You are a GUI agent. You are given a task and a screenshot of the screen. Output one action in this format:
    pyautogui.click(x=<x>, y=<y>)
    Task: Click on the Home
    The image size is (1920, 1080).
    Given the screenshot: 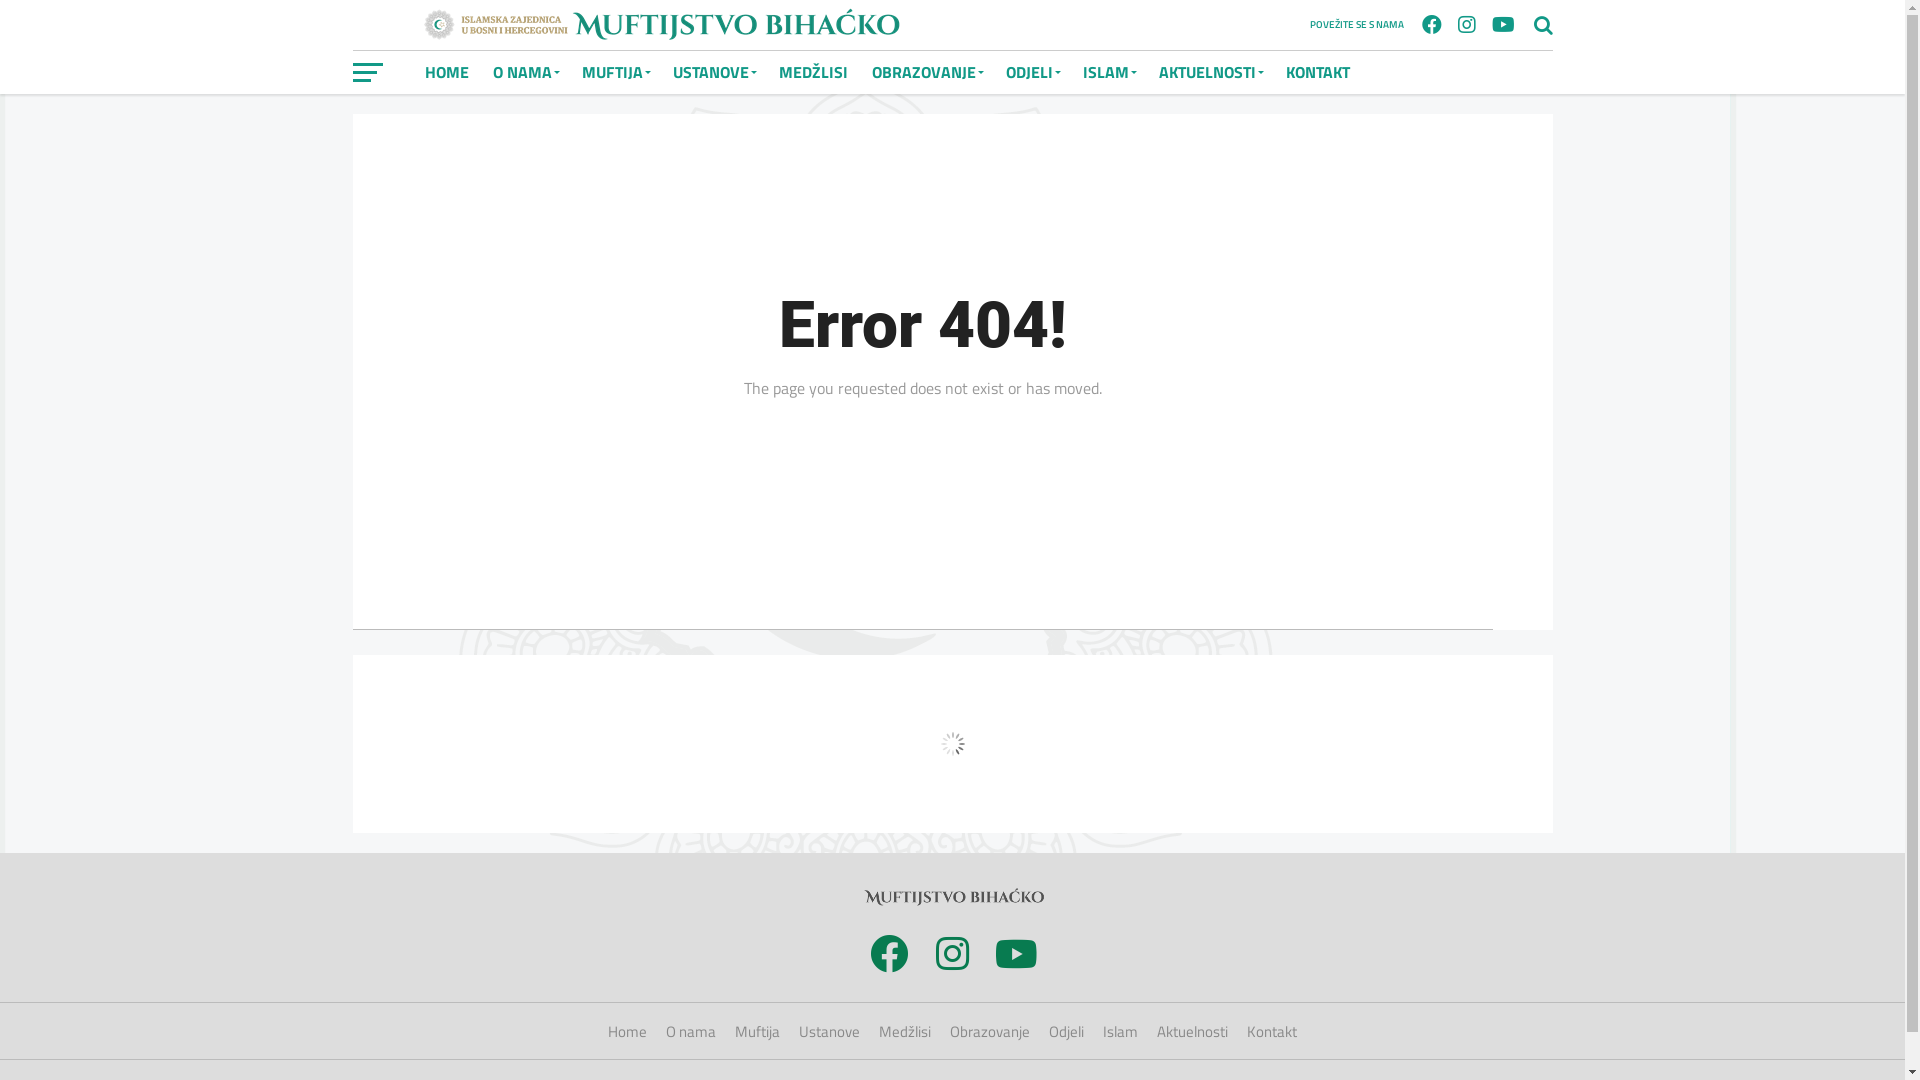 What is the action you would take?
    pyautogui.click(x=628, y=1032)
    